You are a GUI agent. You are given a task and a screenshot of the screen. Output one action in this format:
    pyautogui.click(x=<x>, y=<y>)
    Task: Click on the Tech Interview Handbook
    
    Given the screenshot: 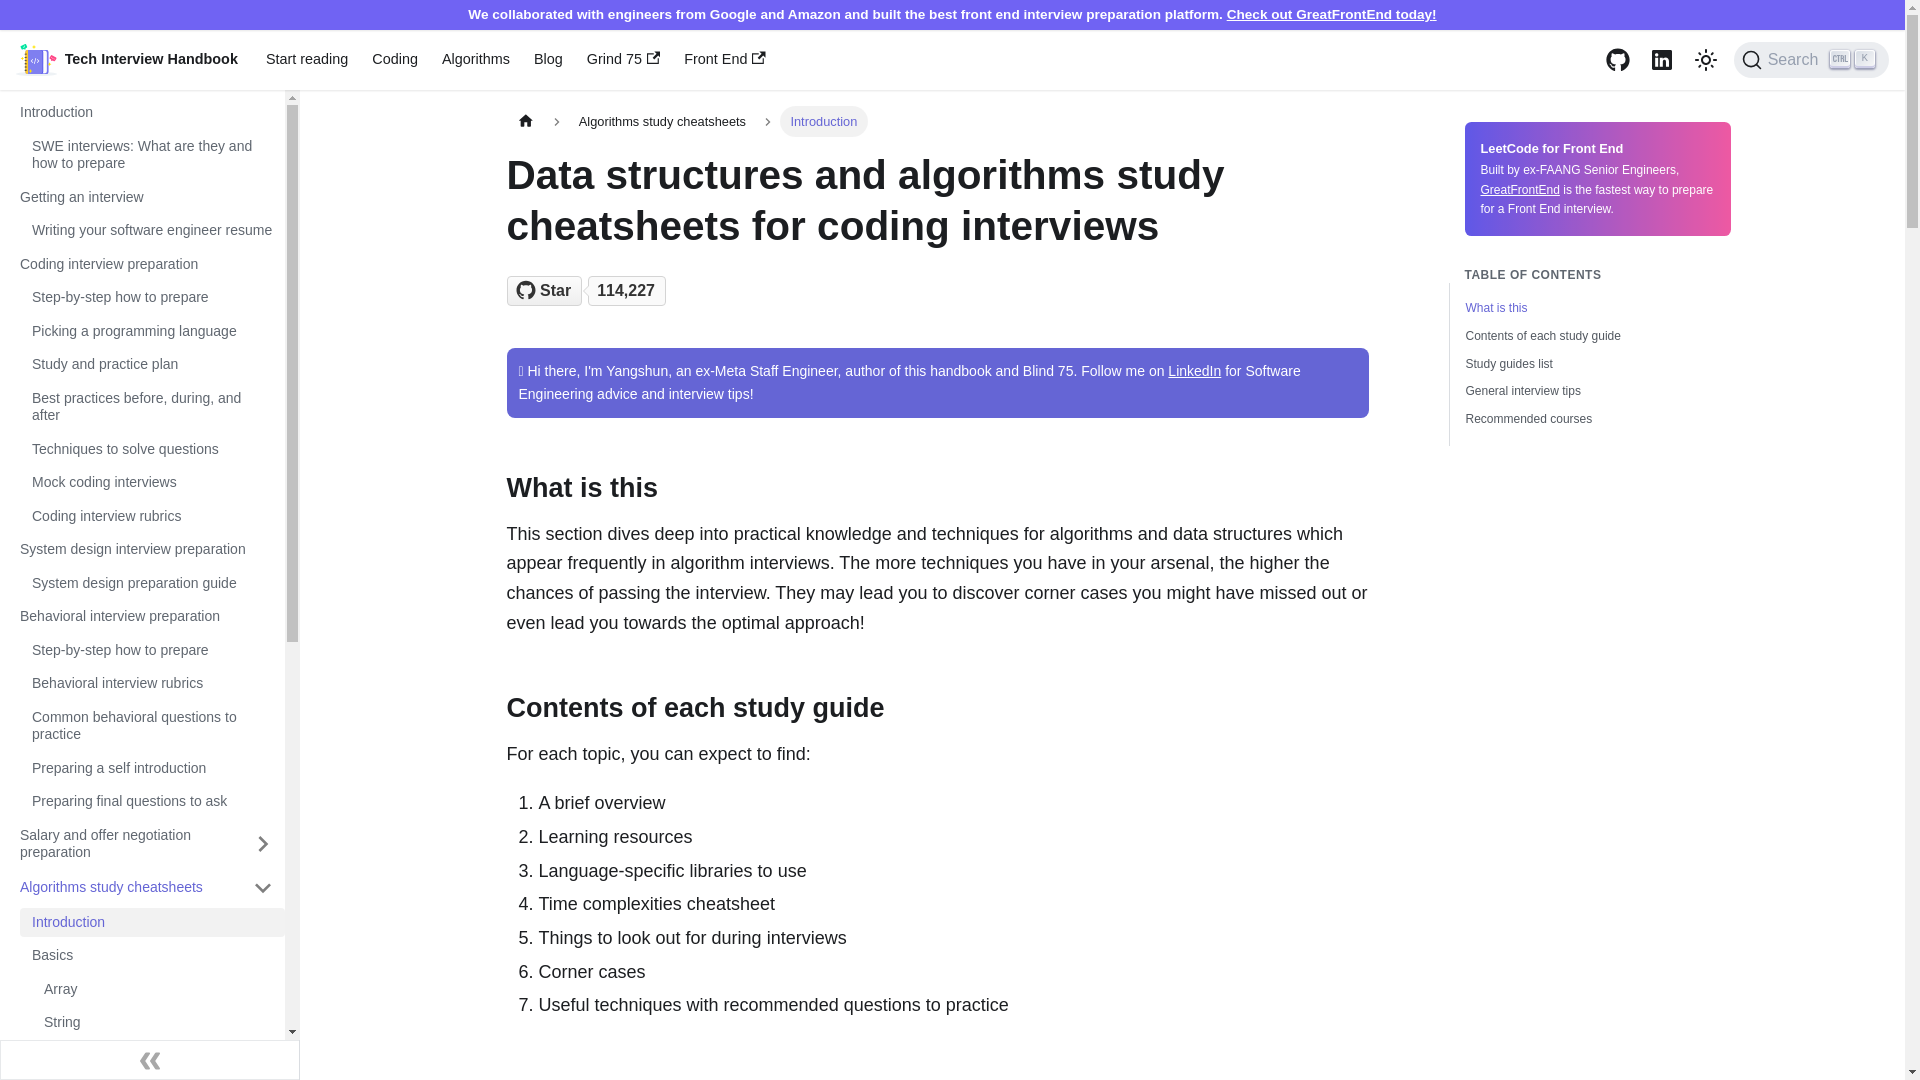 What is the action you would take?
    pyautogui.click(x=146, y=549)
    